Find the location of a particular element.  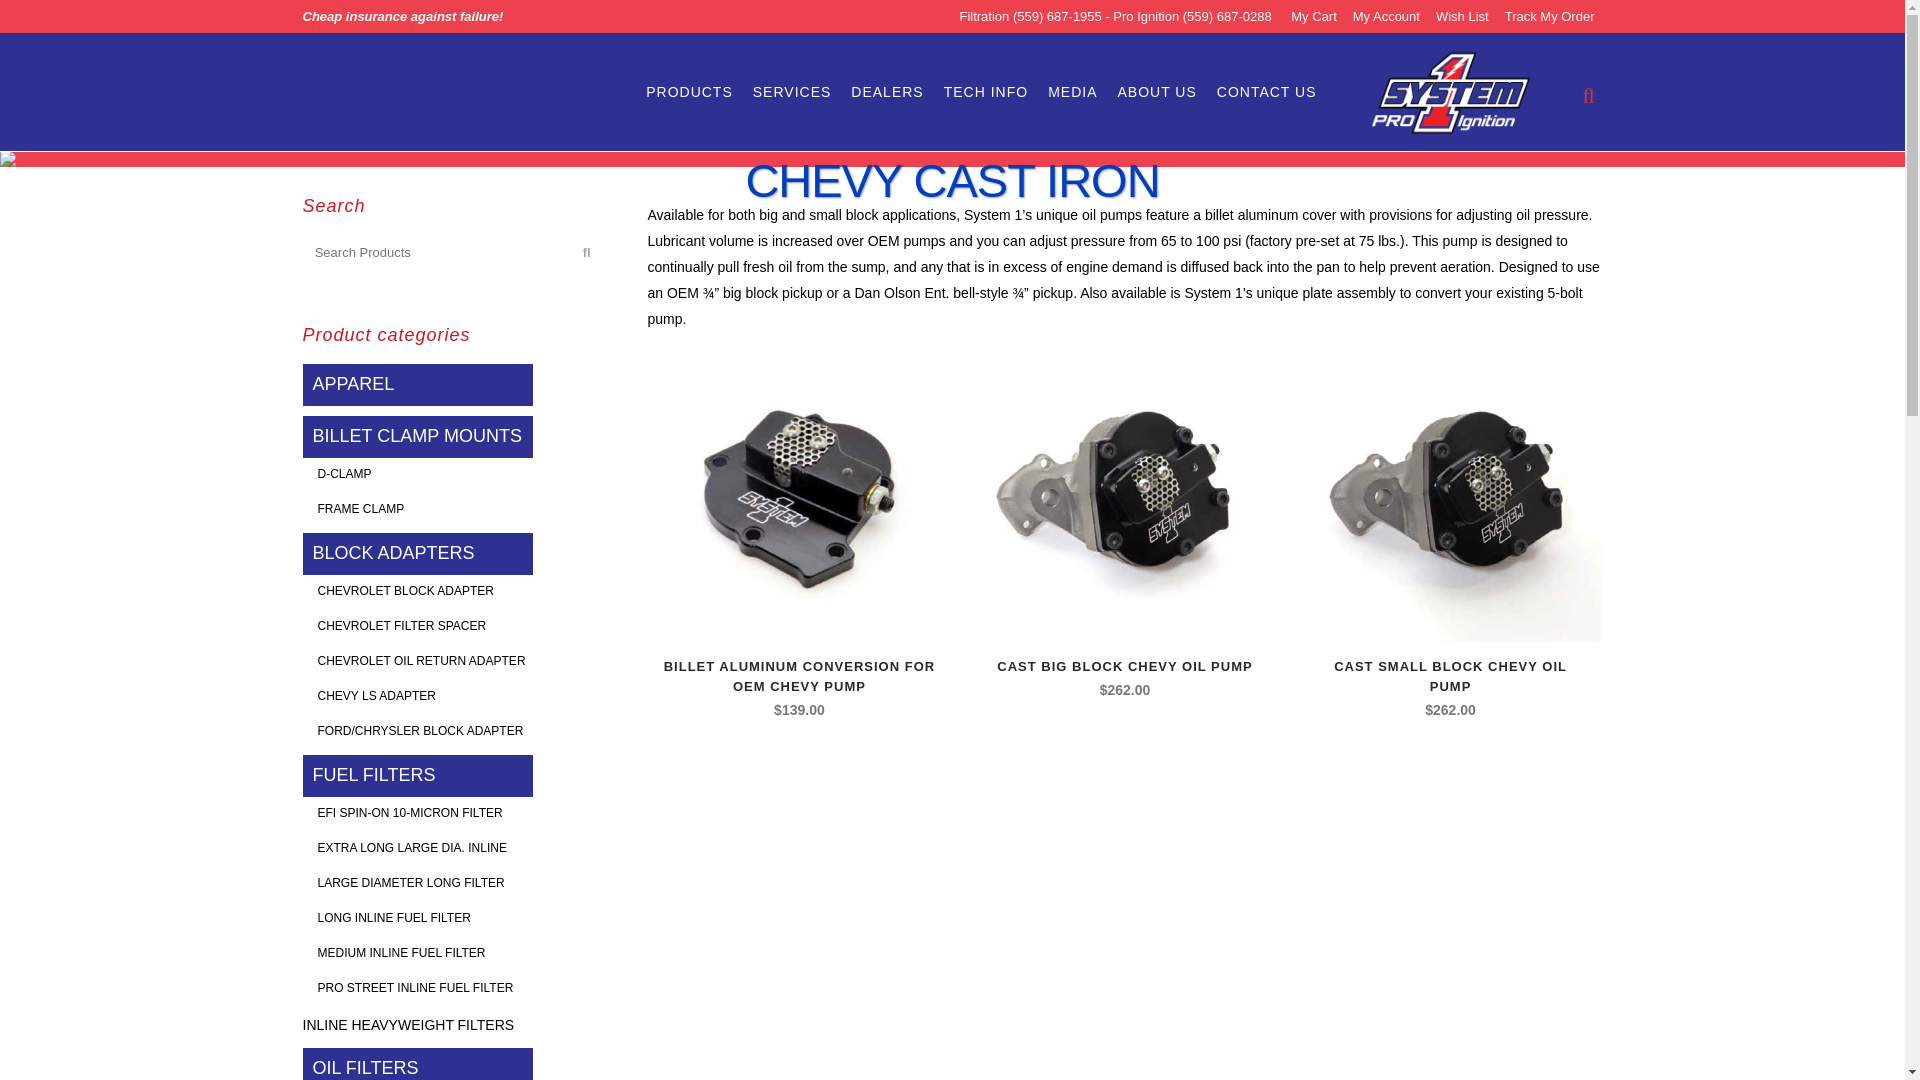

My Account is located at coordinates (1386, 16).